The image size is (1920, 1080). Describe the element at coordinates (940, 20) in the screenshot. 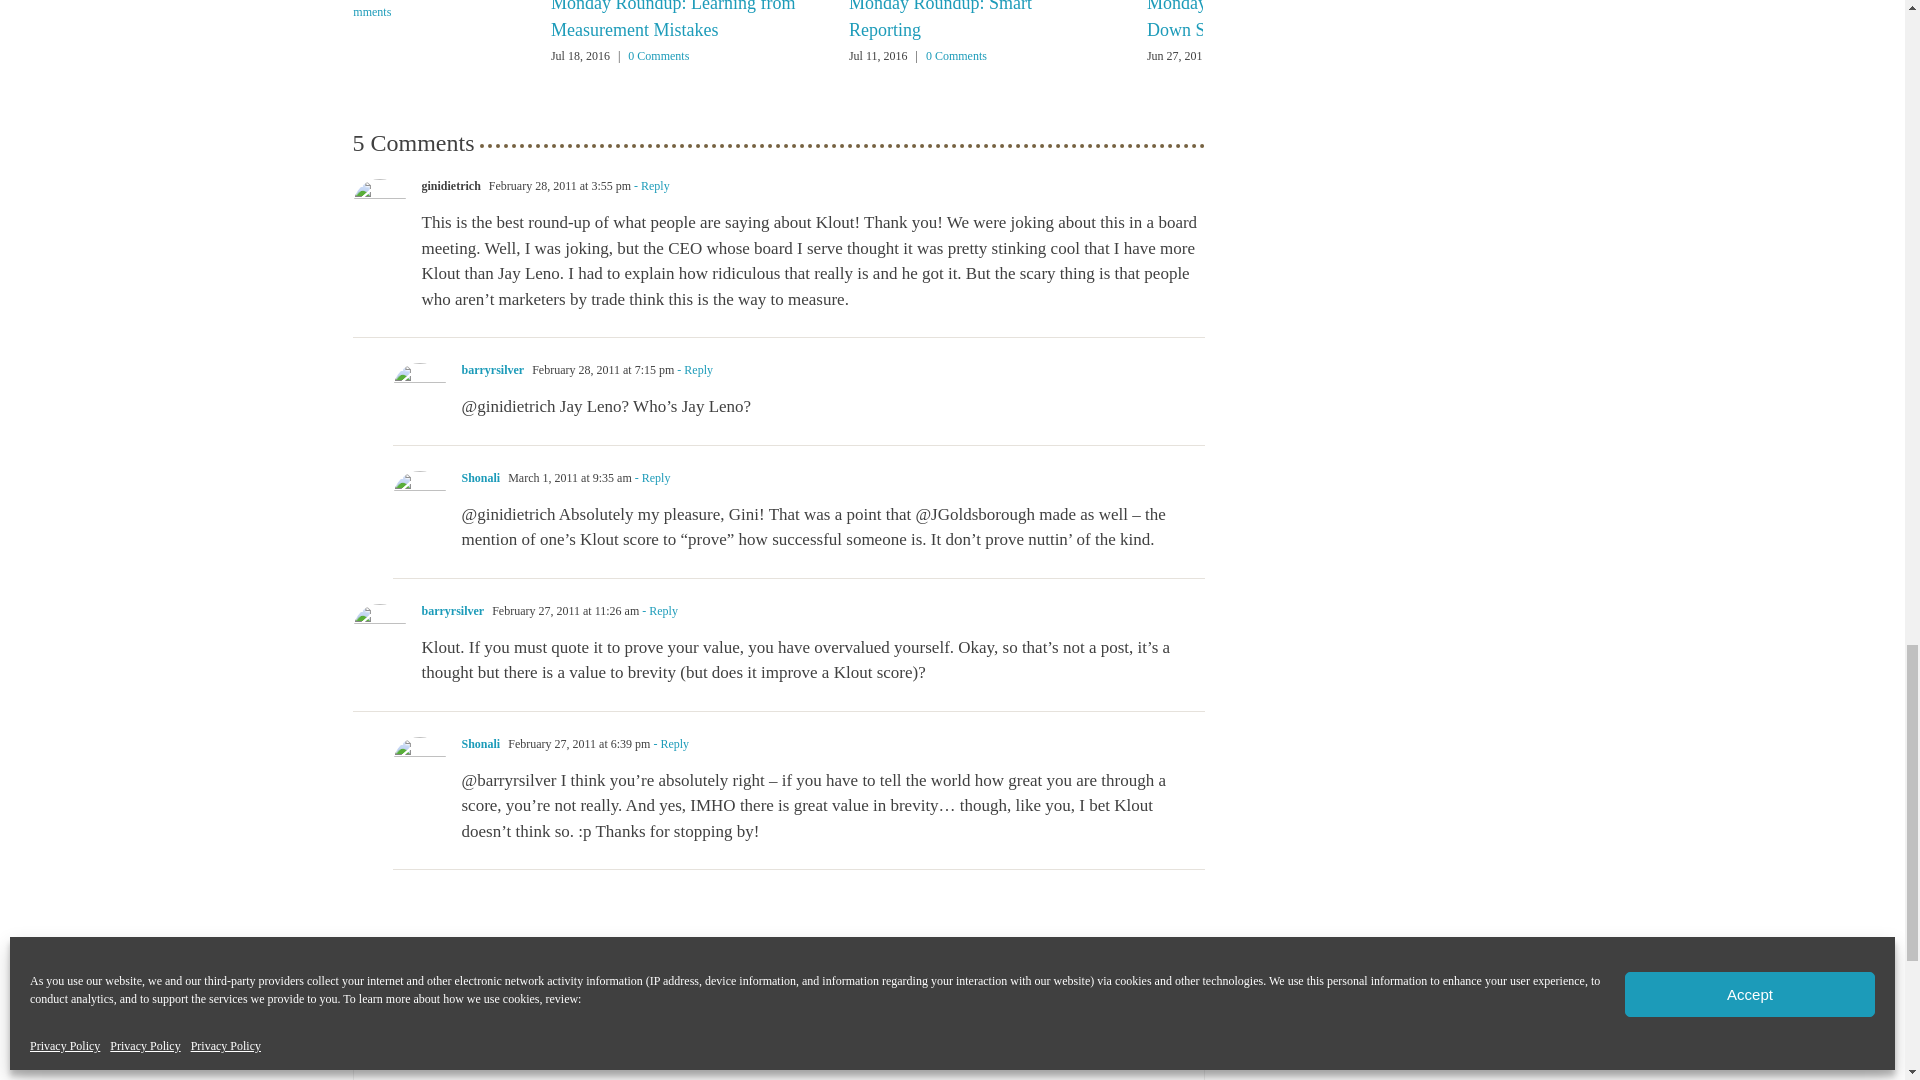

I see `Monday Roundup: Smart Reporting` at that location.